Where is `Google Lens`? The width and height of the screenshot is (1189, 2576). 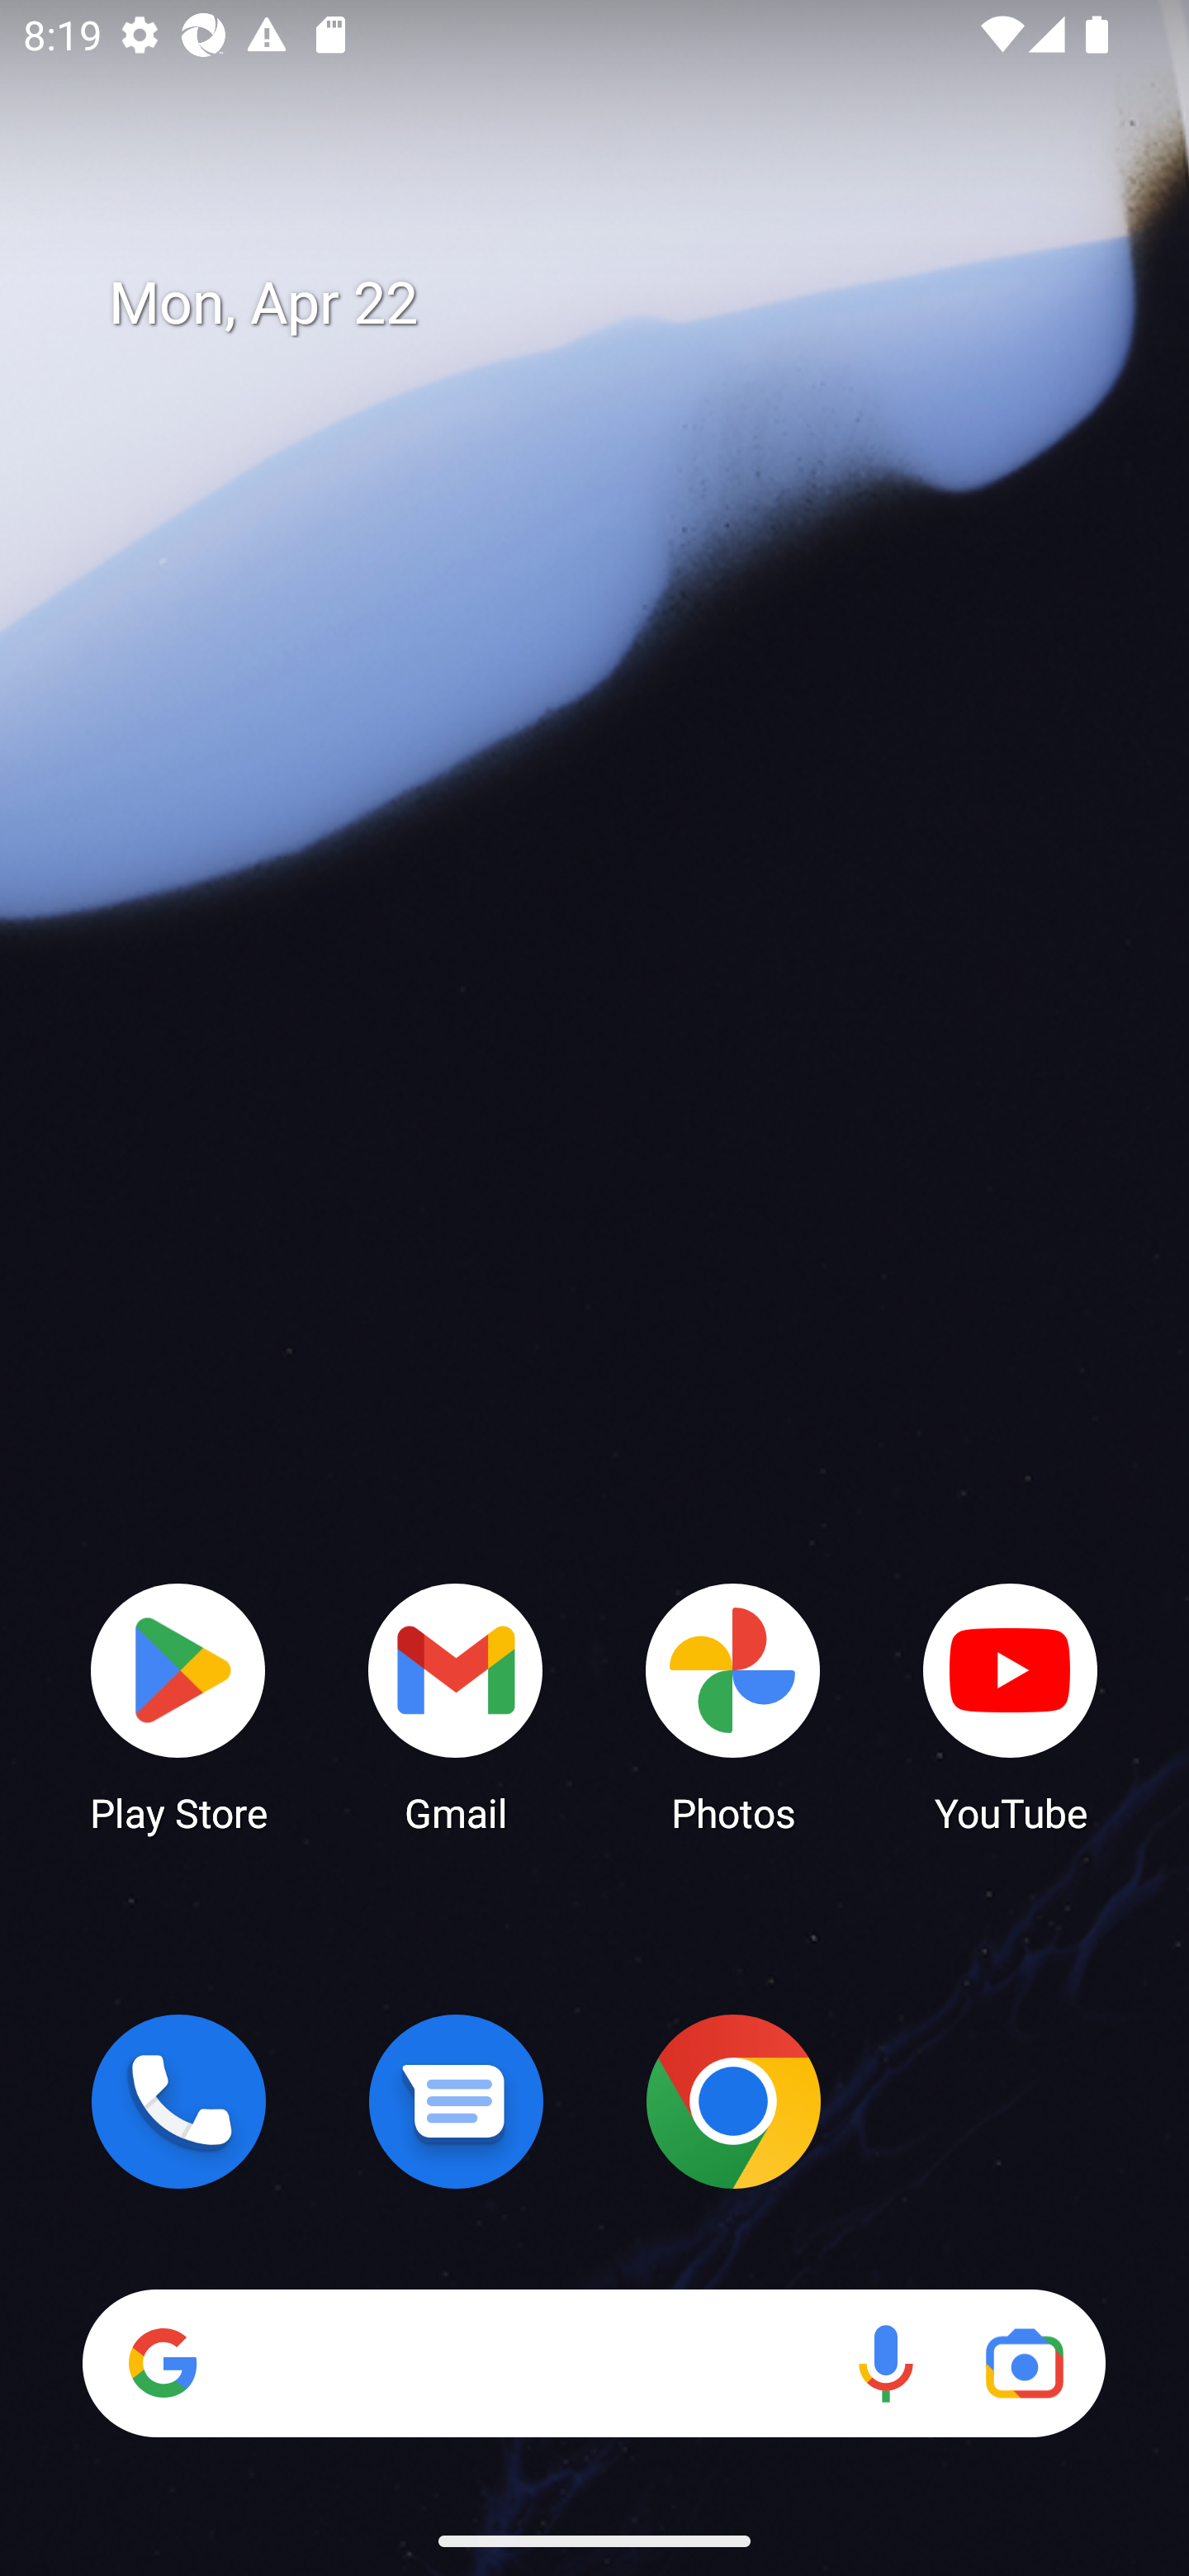
Google Lens is located at coordinates (1024, 2363).